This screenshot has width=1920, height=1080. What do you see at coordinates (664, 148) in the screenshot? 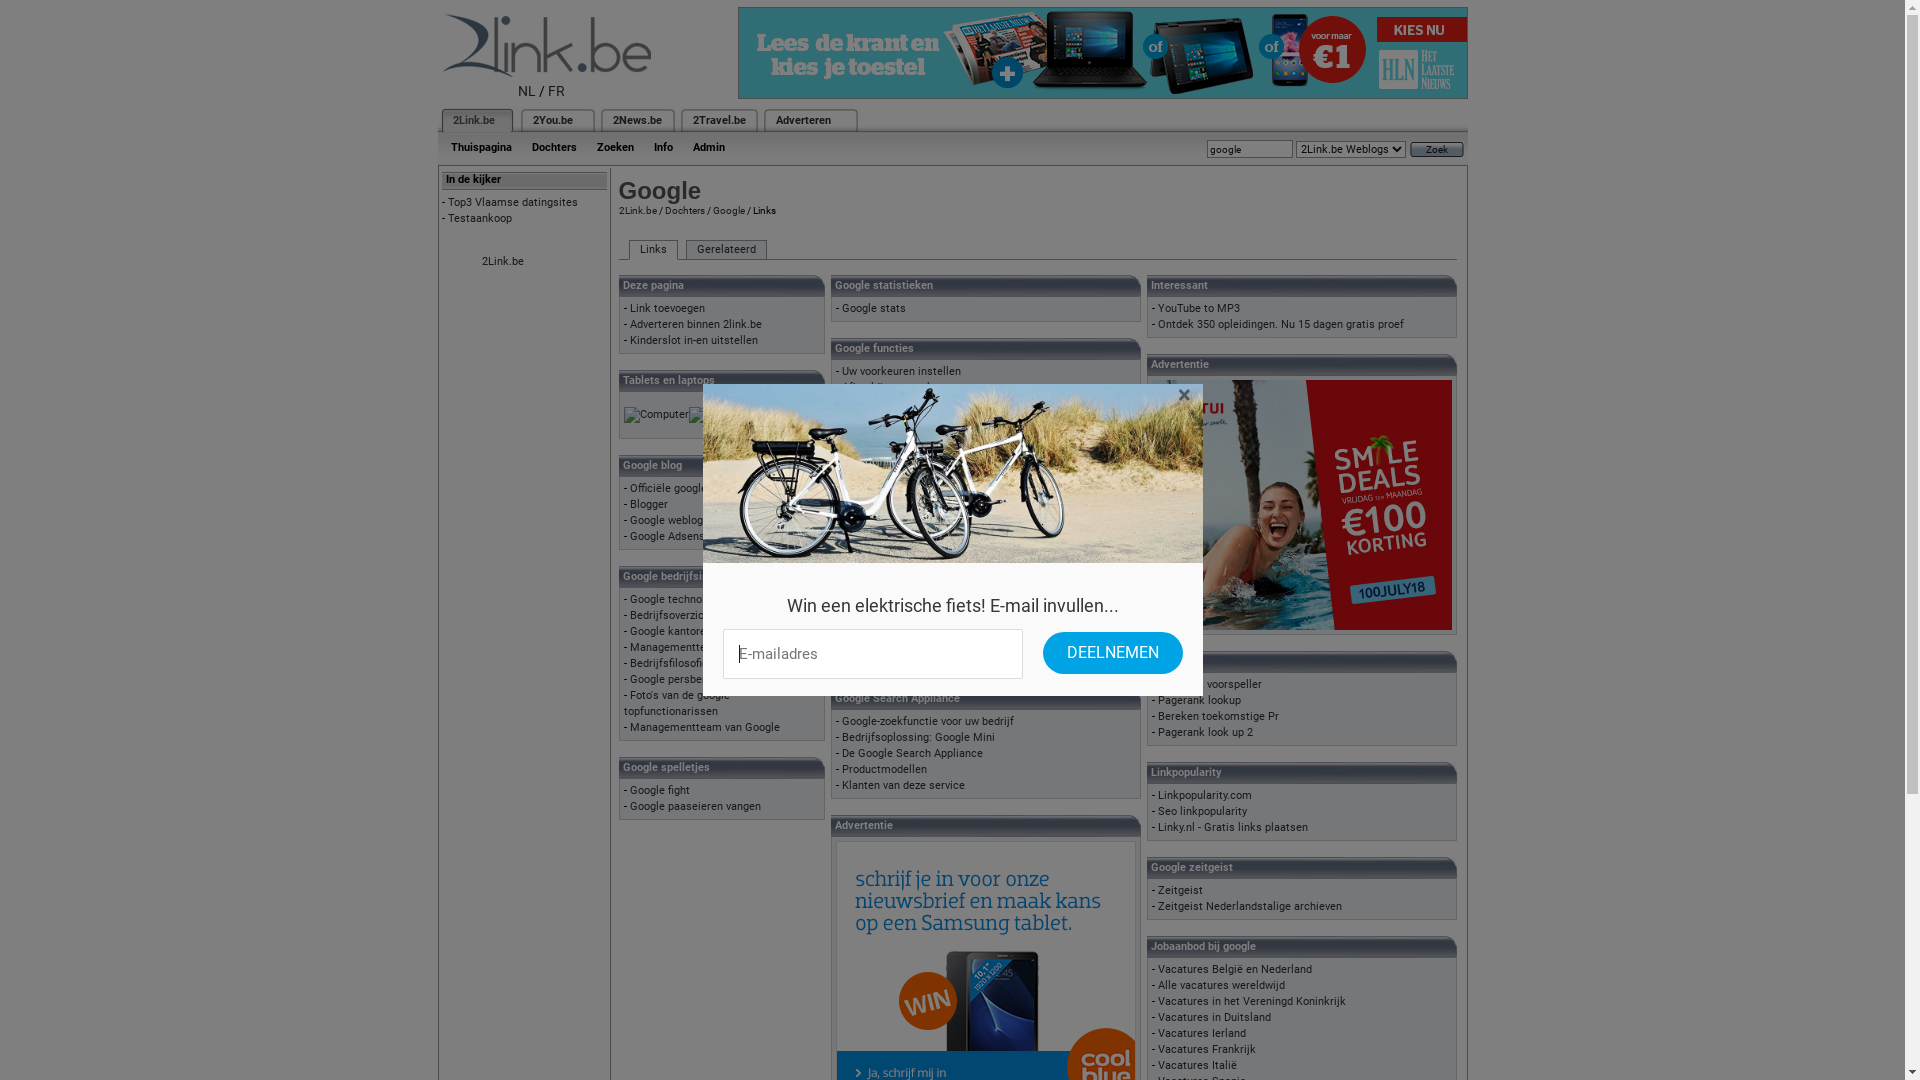
I see `Info` at bounding box center [664, 148].